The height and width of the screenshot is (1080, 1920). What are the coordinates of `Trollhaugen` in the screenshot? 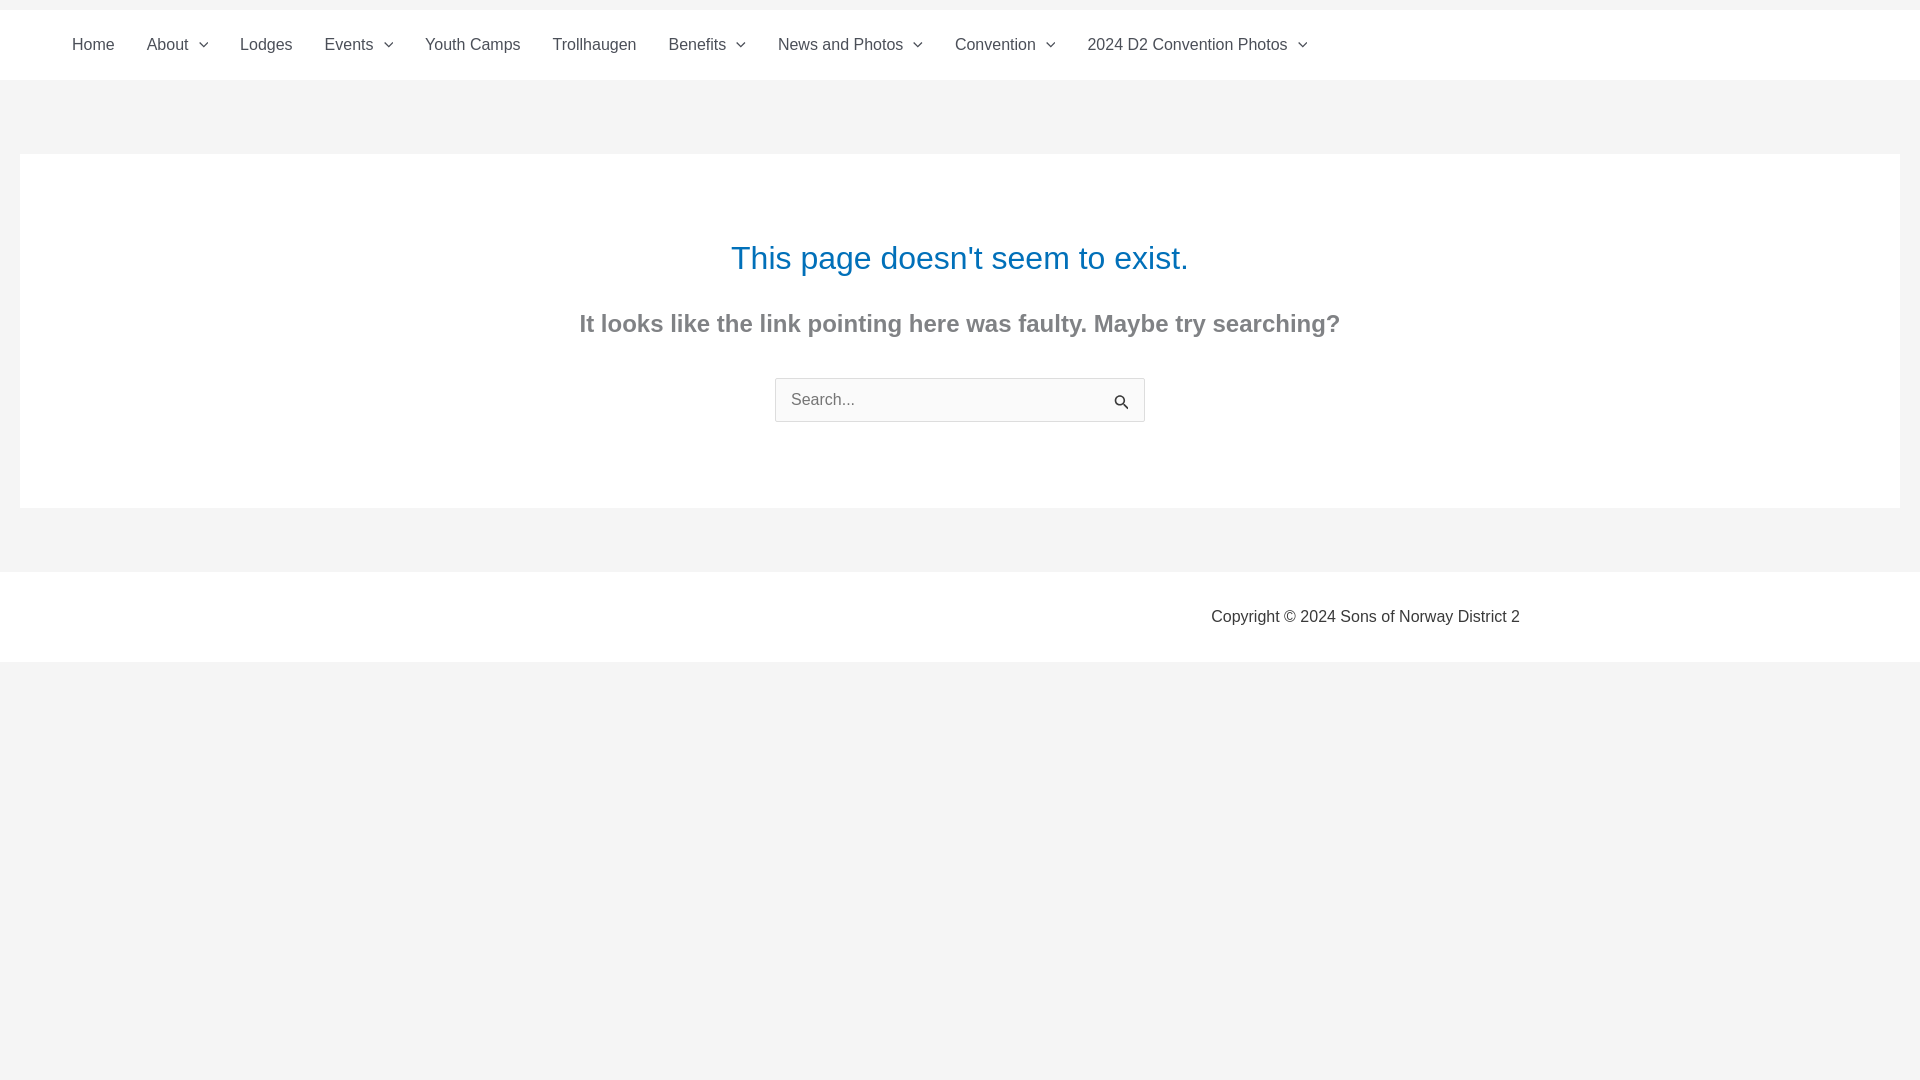 It's located at (594, 44).